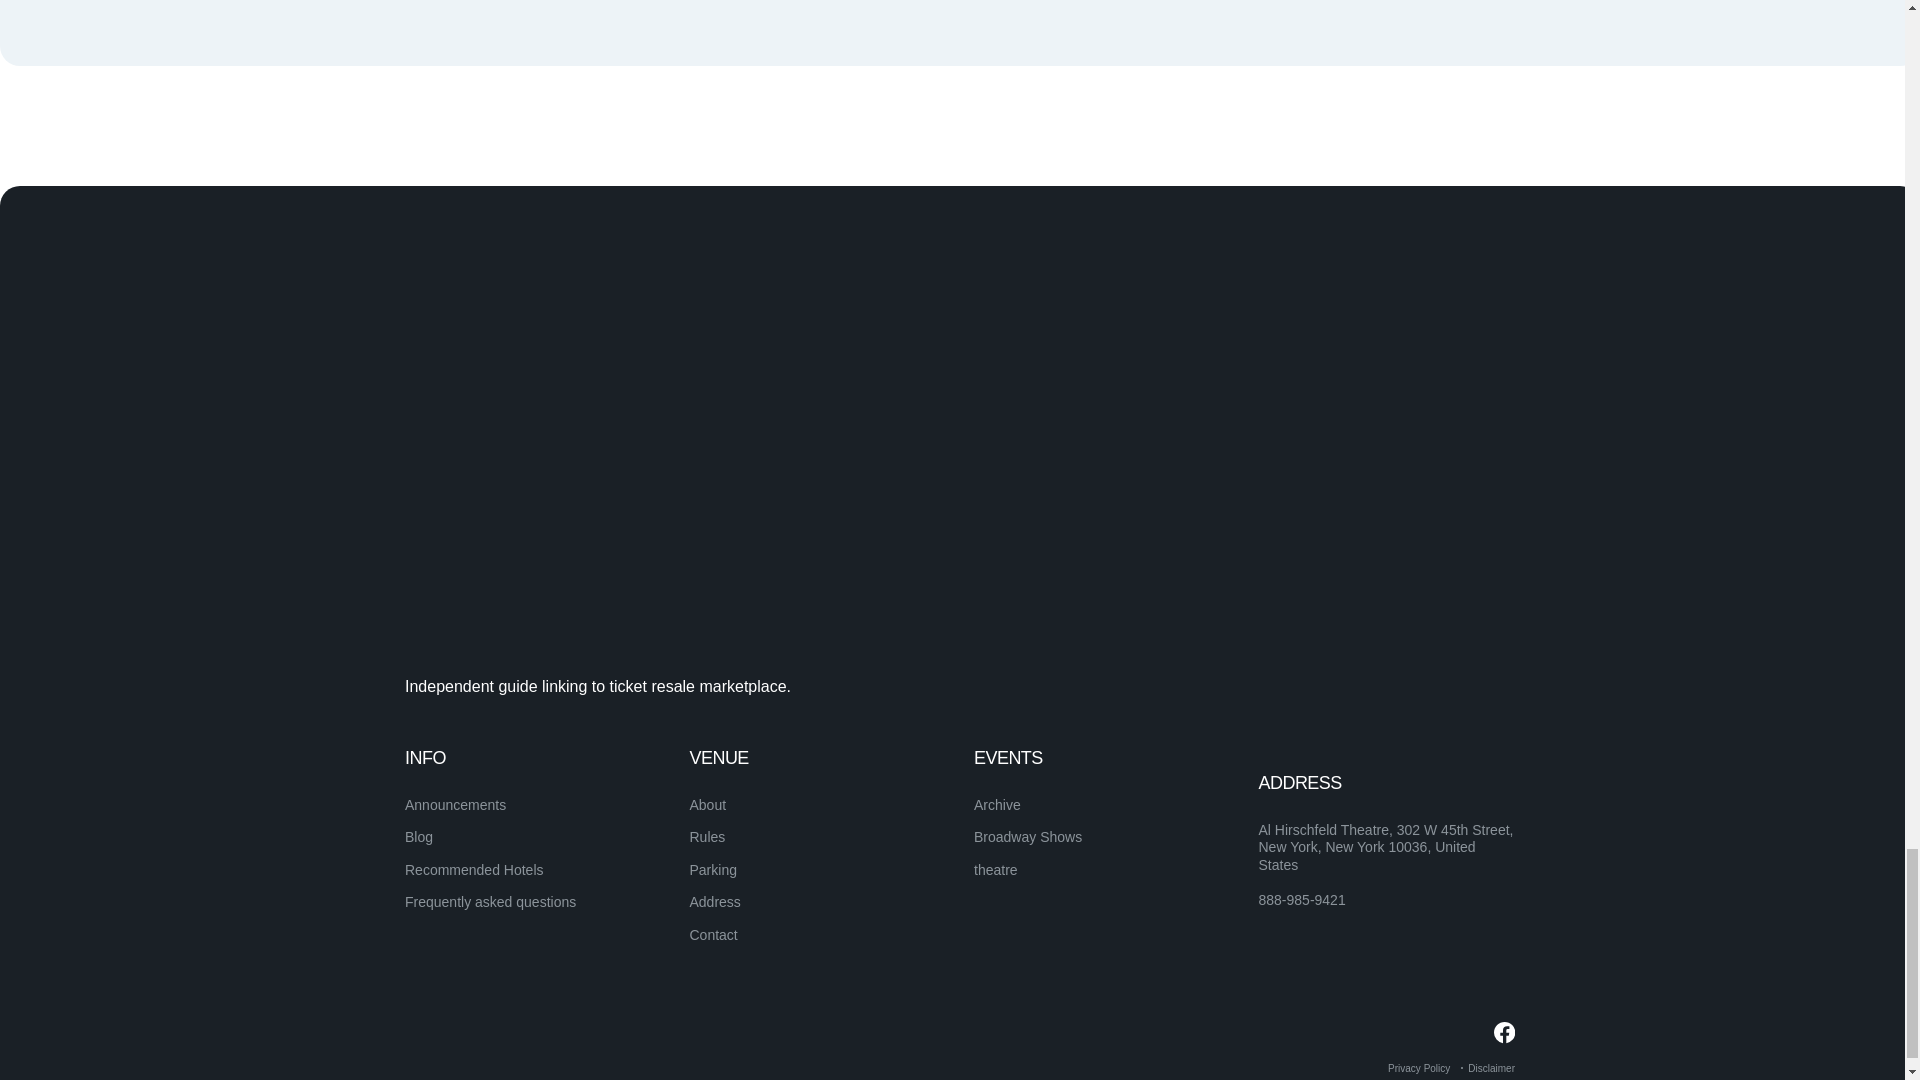 This screenshot has height=1080, width=1920. I want to click on Contact, so click(713, 934).